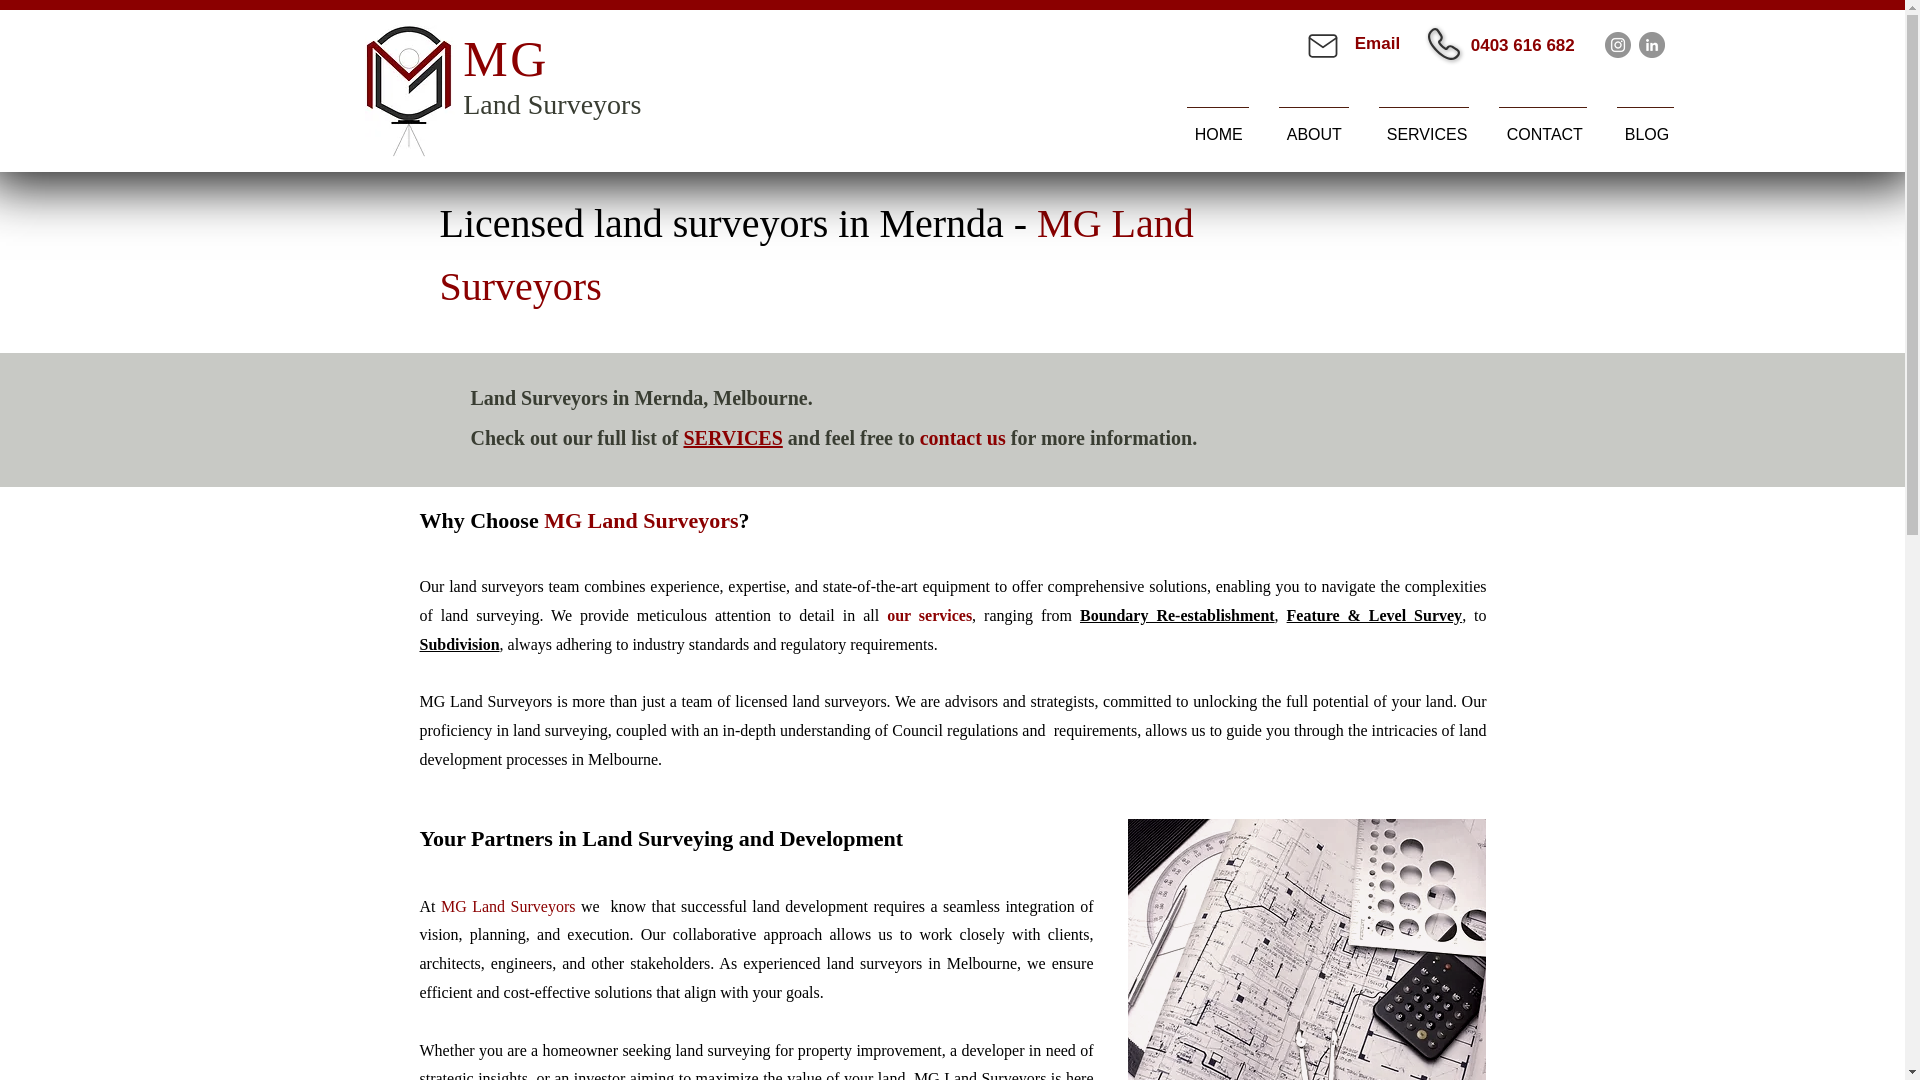  I want to click on Subdivision, so click(460, 644).